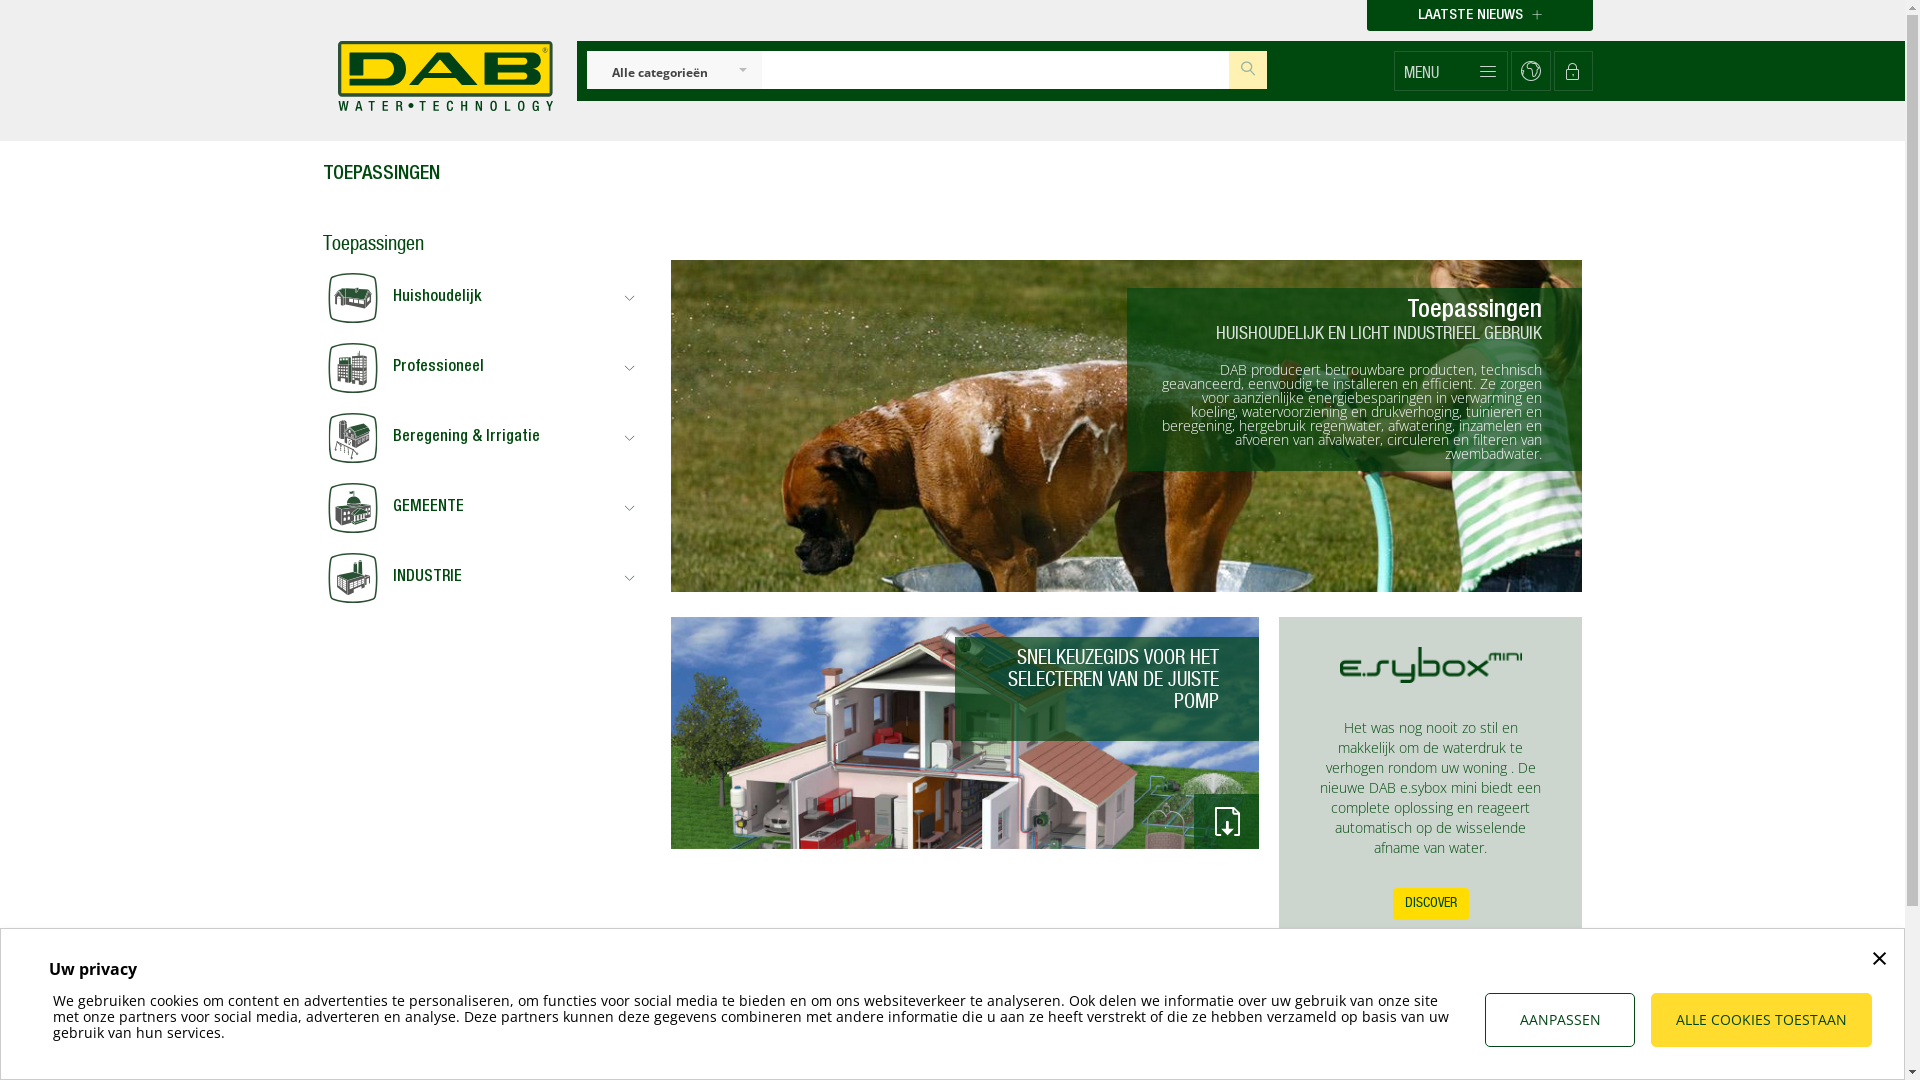 The image size is (1920, 1080). Describe the element at coordinates (1431, 904) in the screenshot. I see `DISCOVER` at that location.